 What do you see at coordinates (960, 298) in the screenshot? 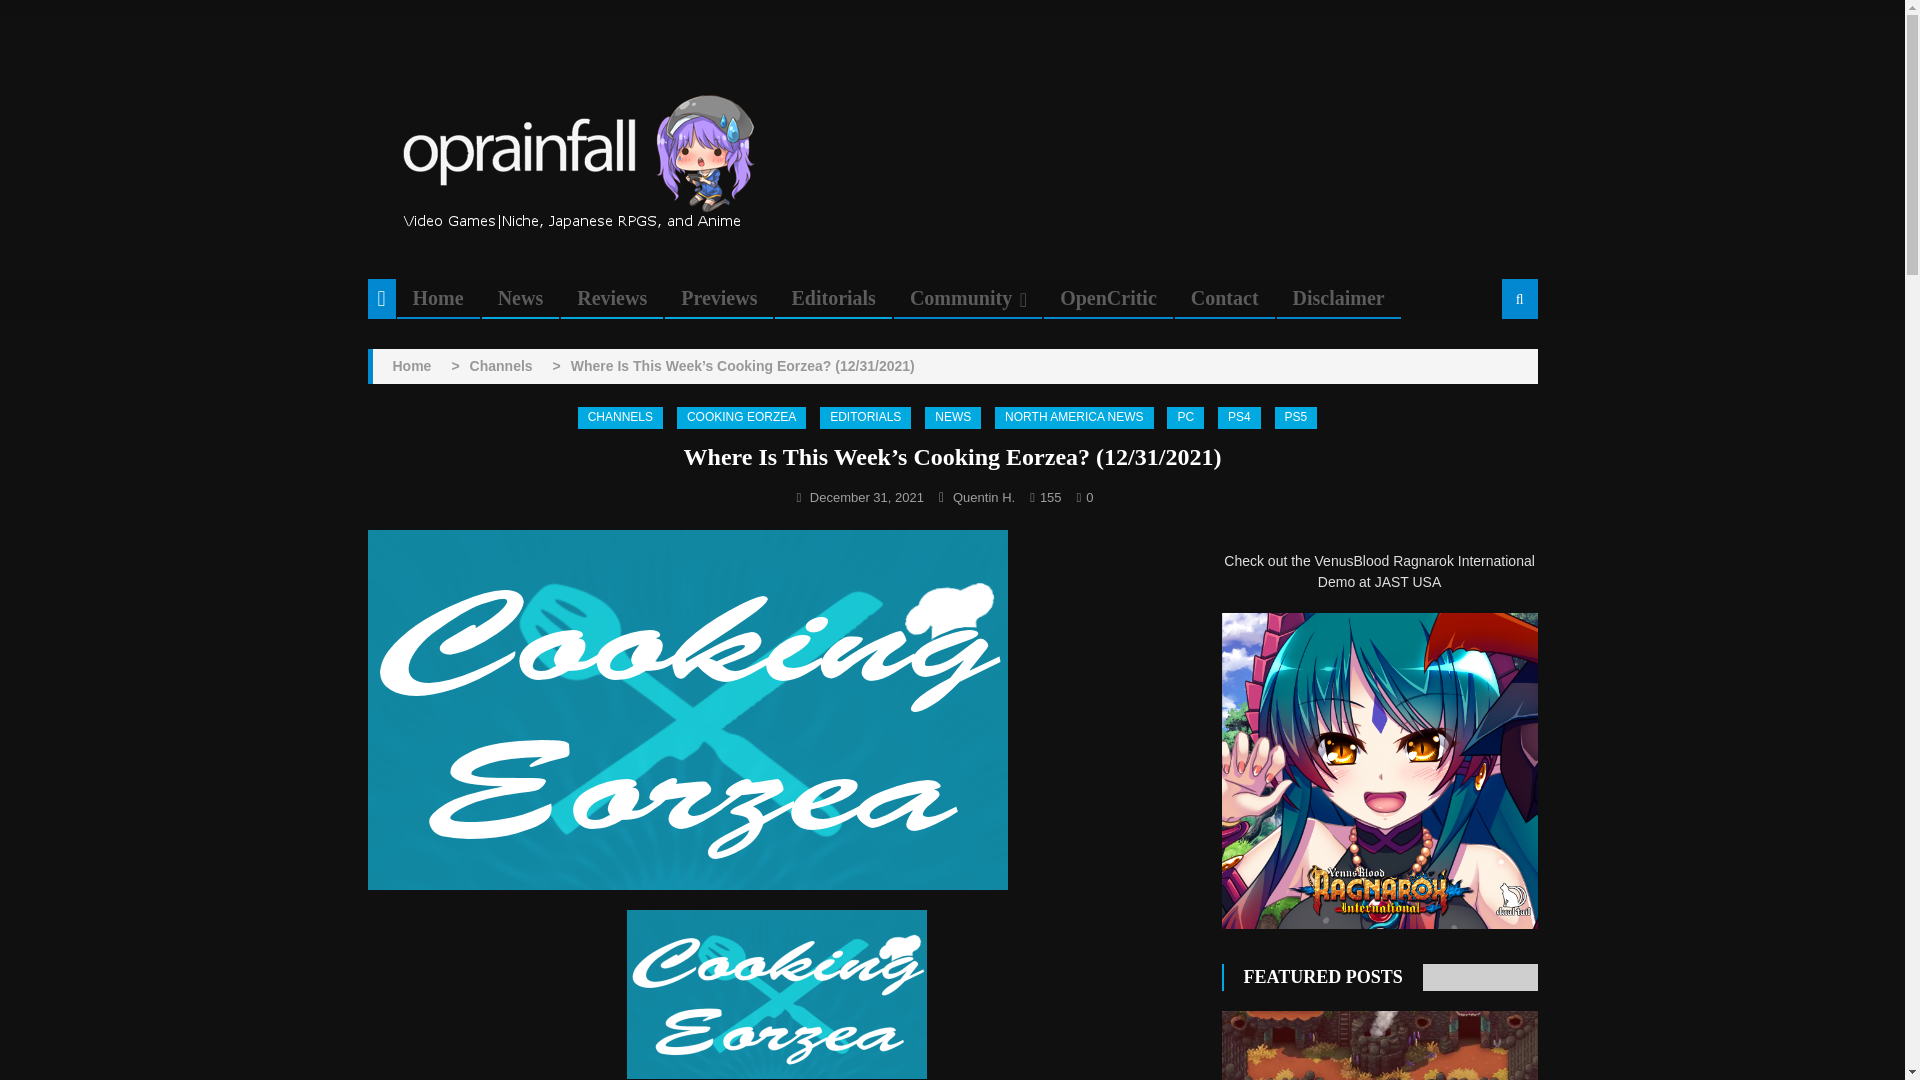
I see `Community` at bounding box center [960, 298].